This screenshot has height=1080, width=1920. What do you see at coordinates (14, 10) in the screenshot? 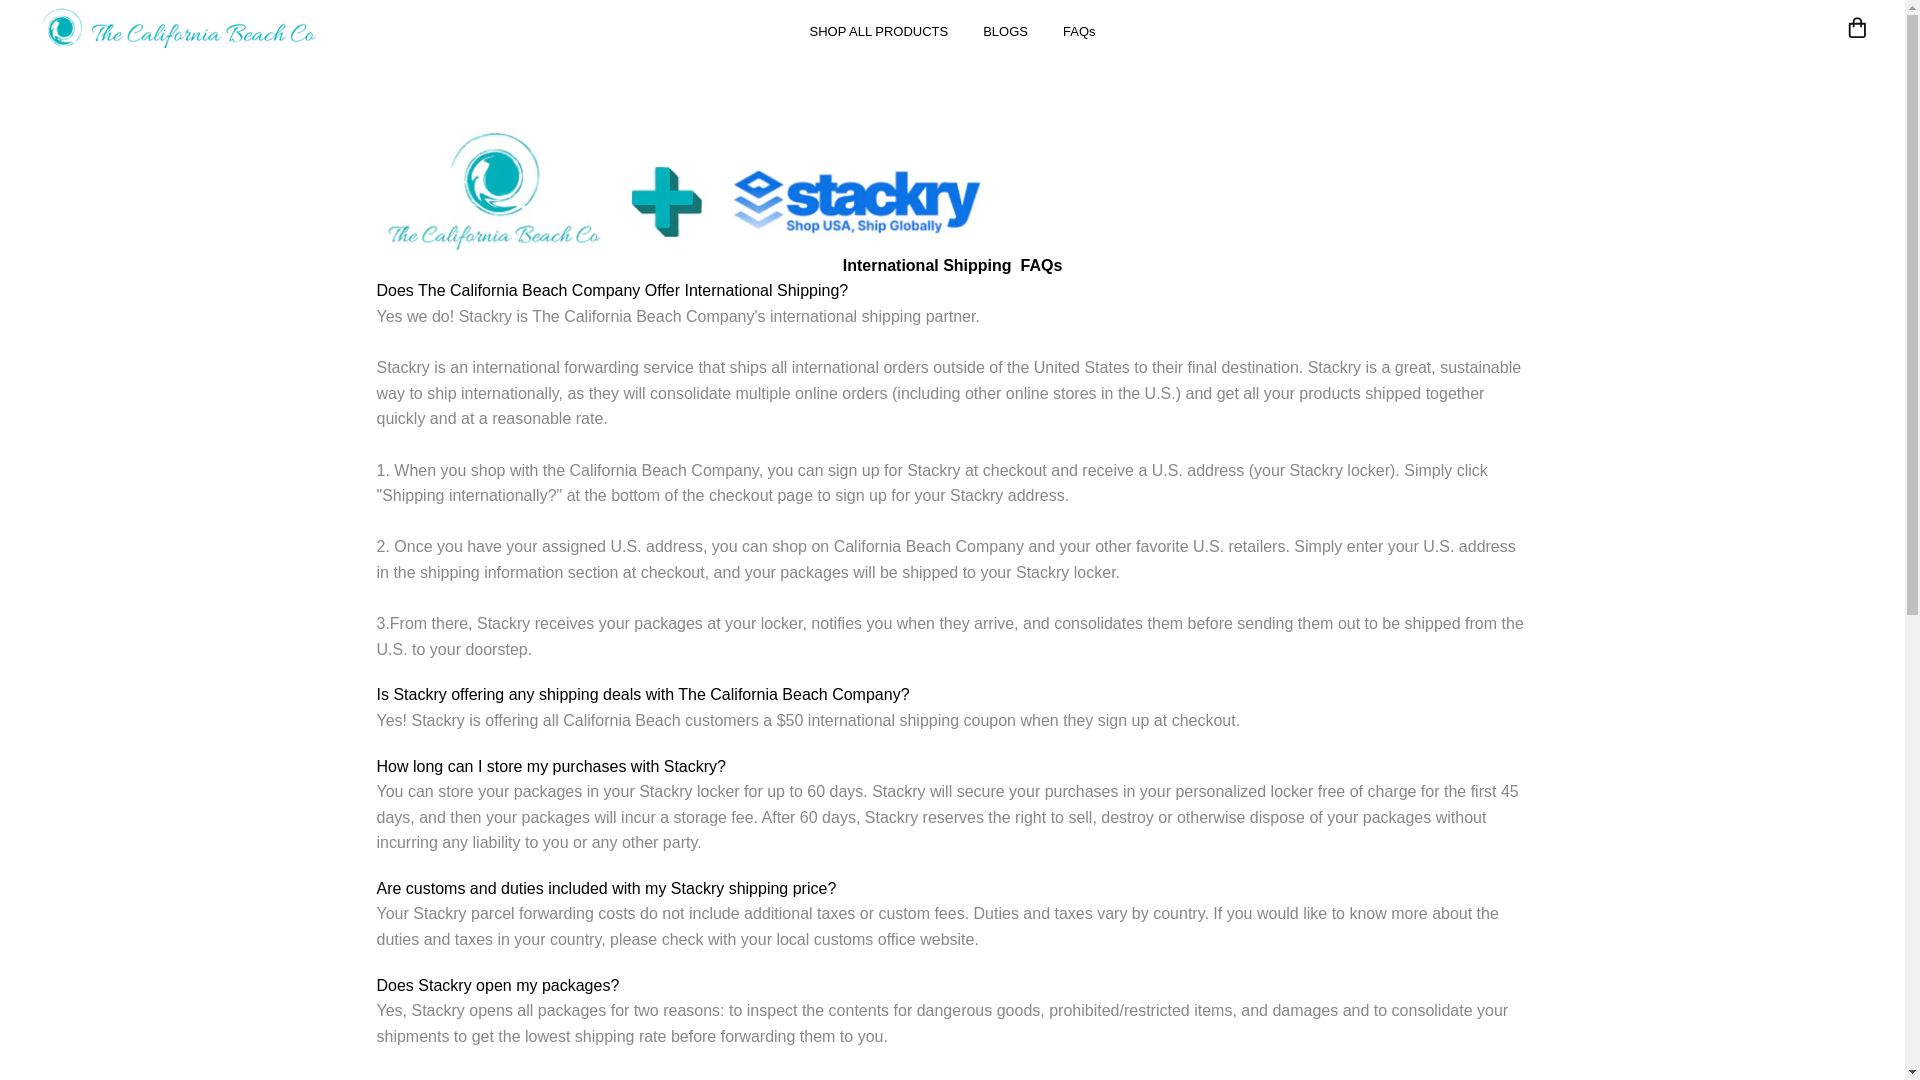
I see `Skip to Footer` at bounding box center [14, 10].